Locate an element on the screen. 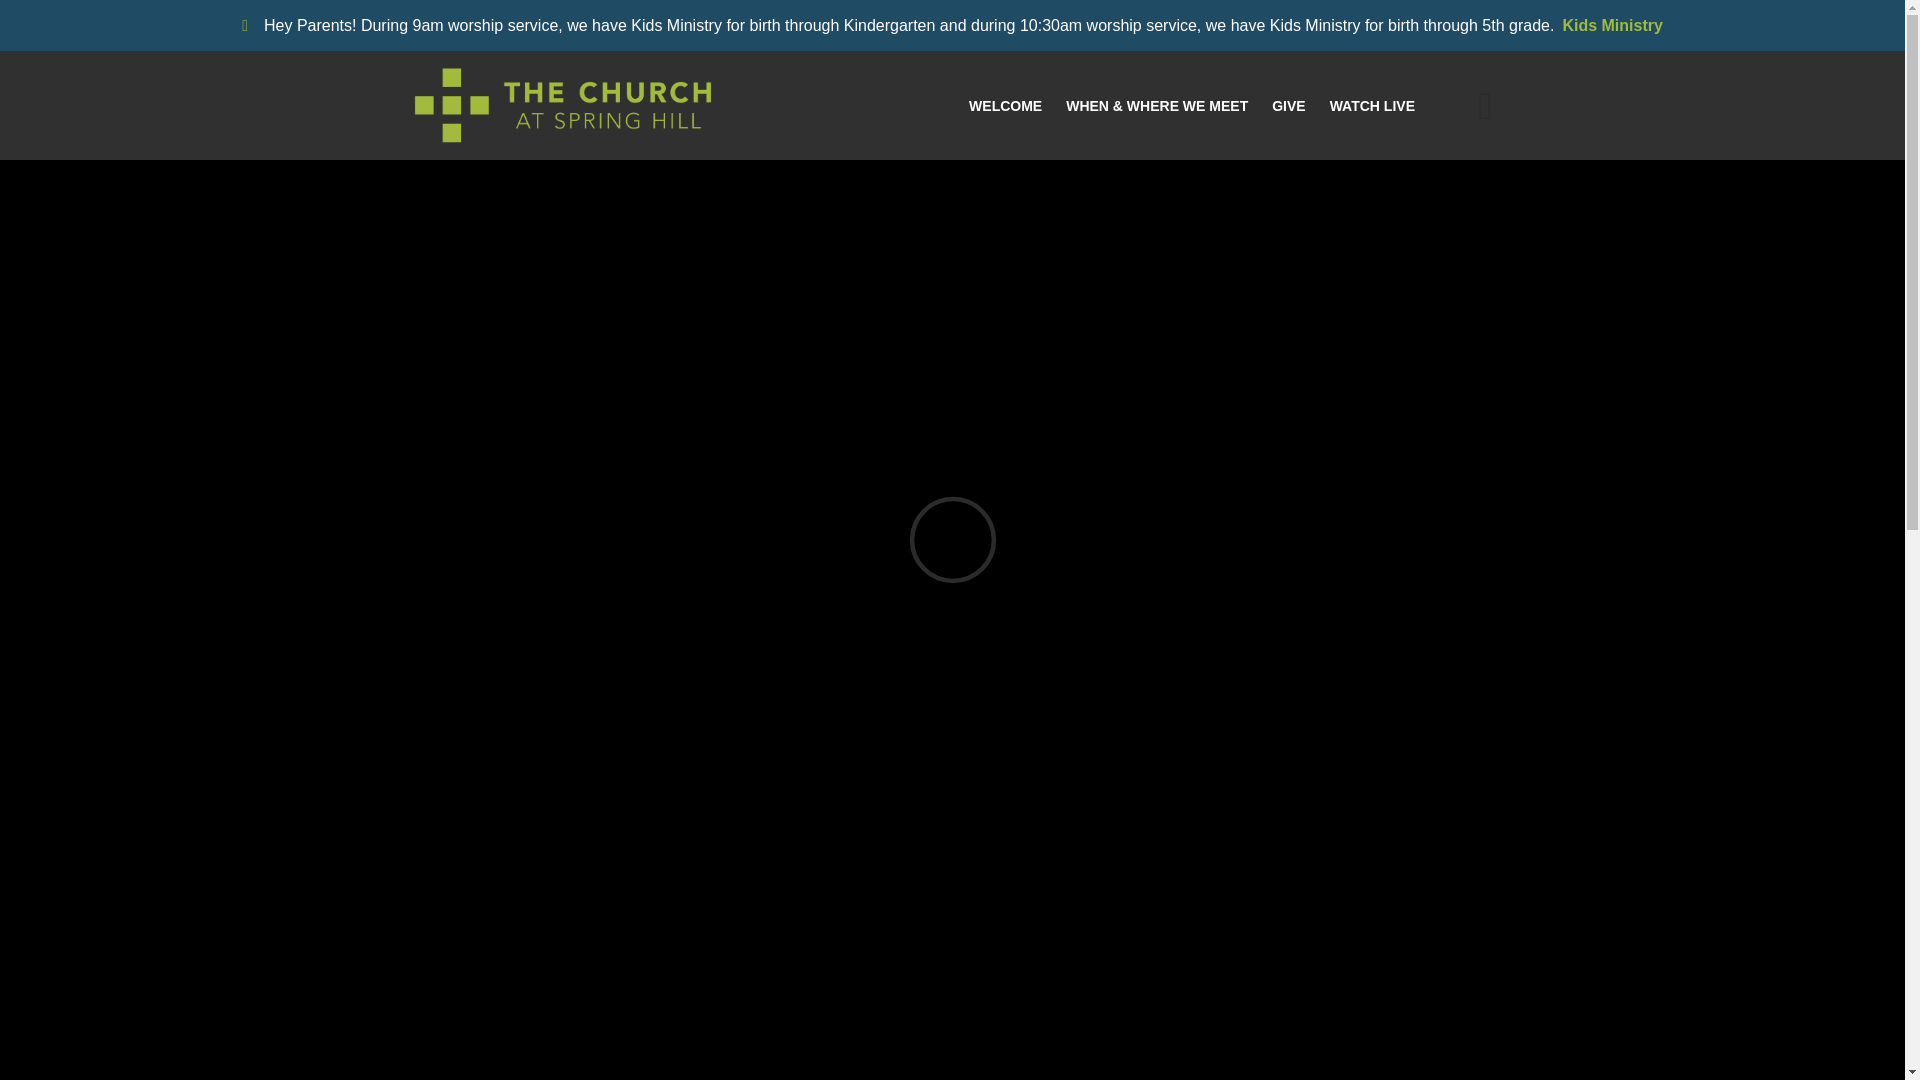 This screenshot has width=1920, height=1080. GIVE is located at coordinates (1288, 106).